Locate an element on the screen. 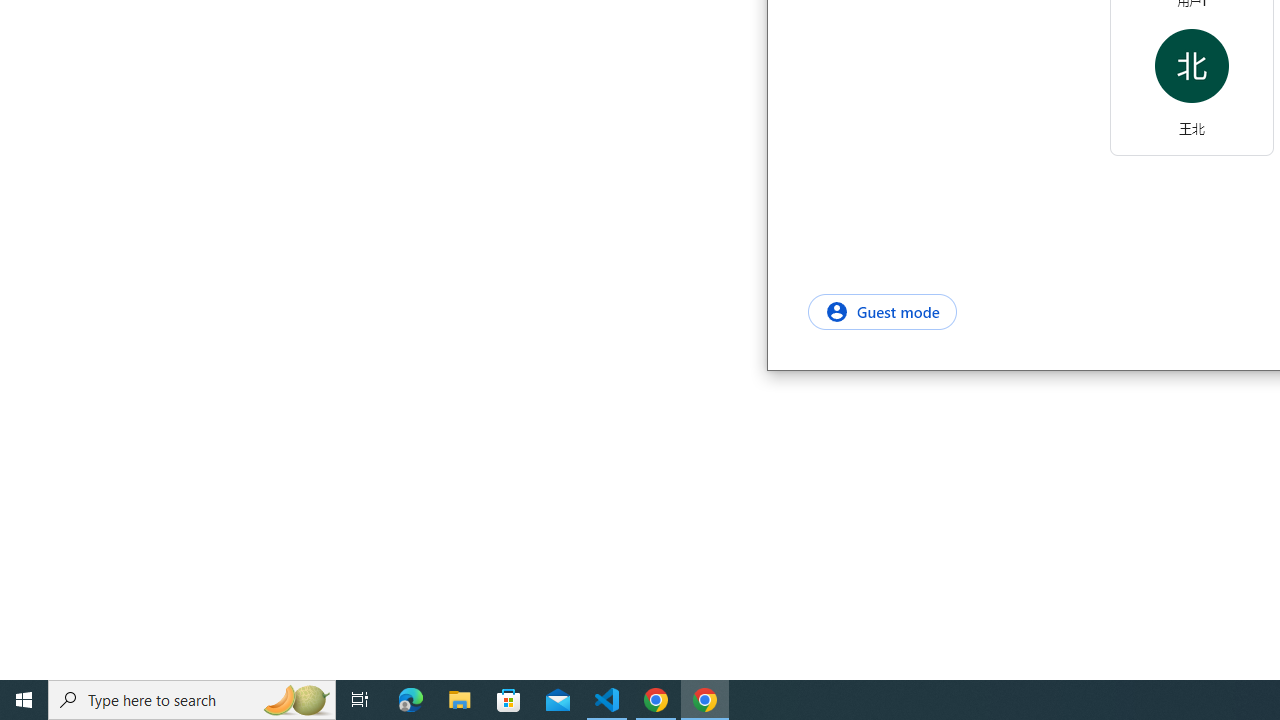 This screenshot has height=720, width=1280. File Explorer is located at coordinates (460, 700).